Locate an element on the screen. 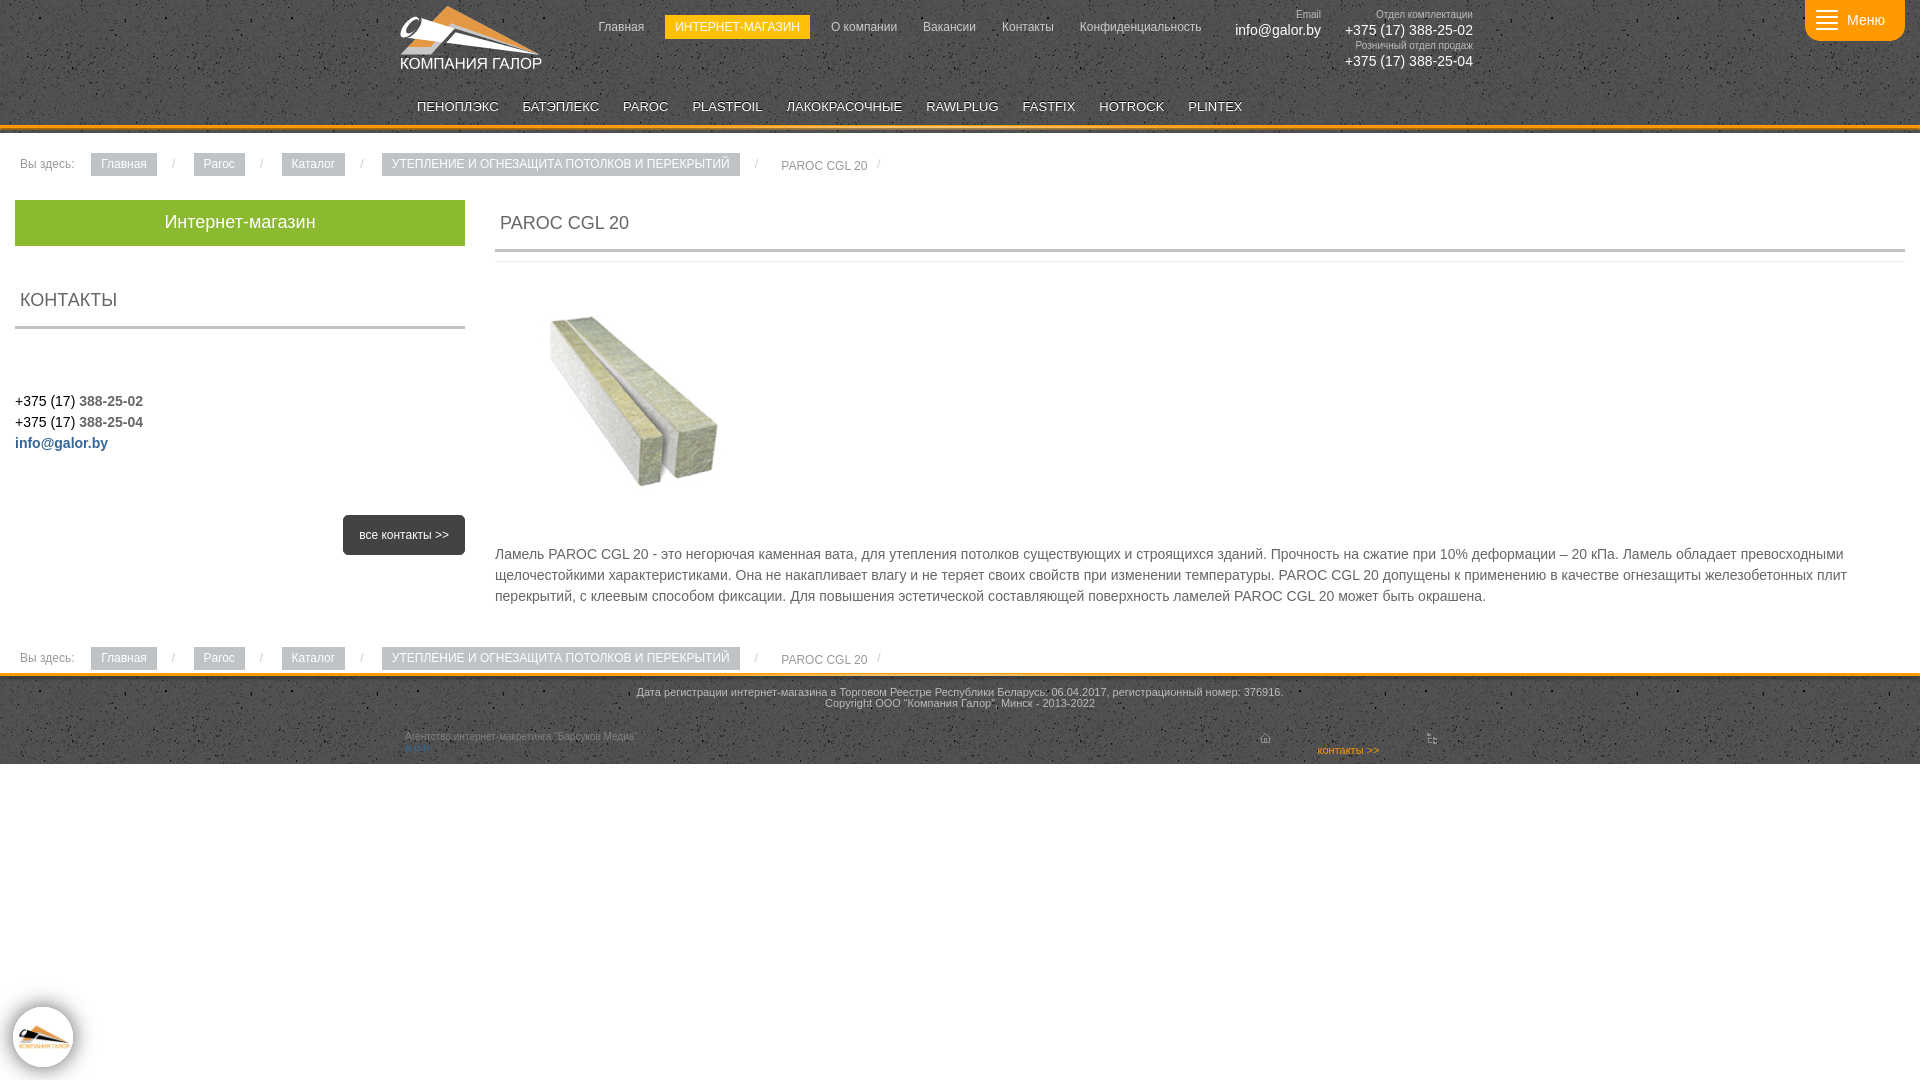 The image size is (1920, 1080). Paroc is located at coordinates (219, 164).